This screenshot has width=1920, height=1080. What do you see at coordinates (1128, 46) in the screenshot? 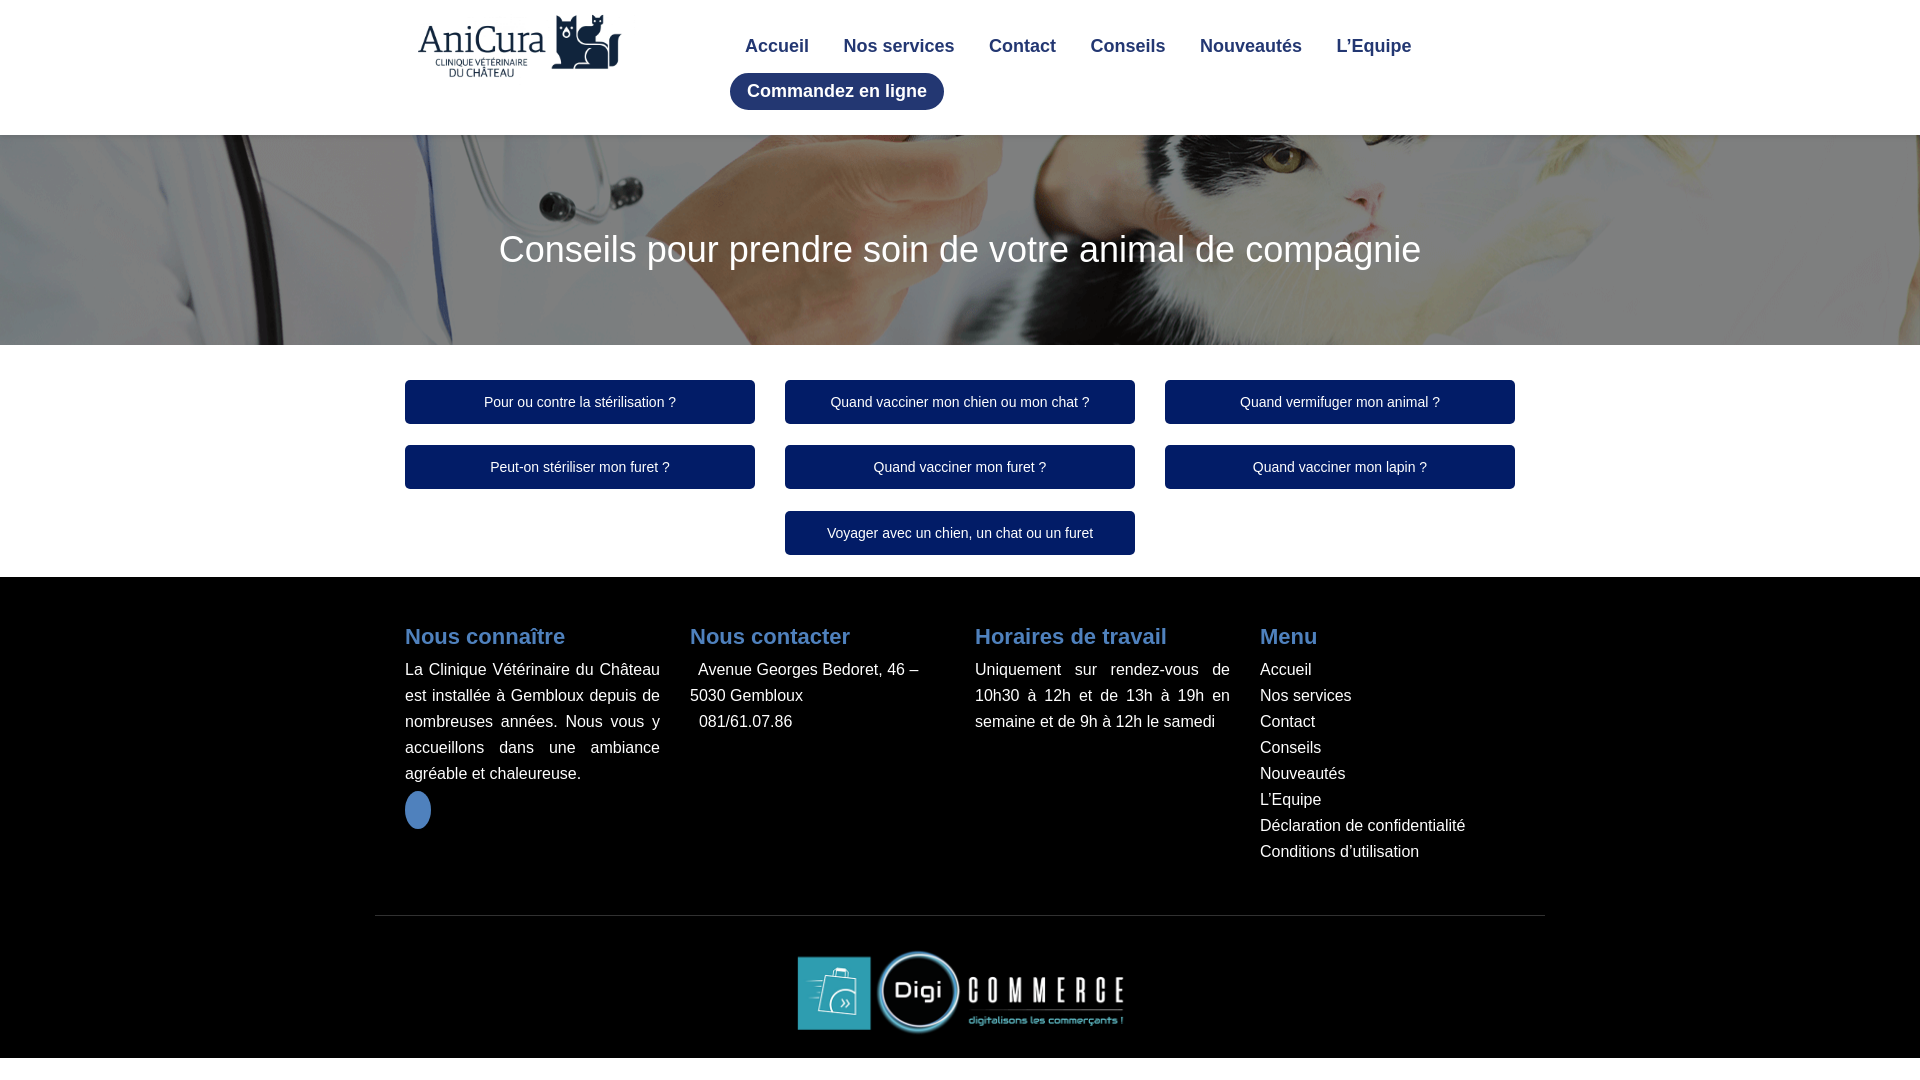
I see `Conseils` at bounding box center [1128, 46].